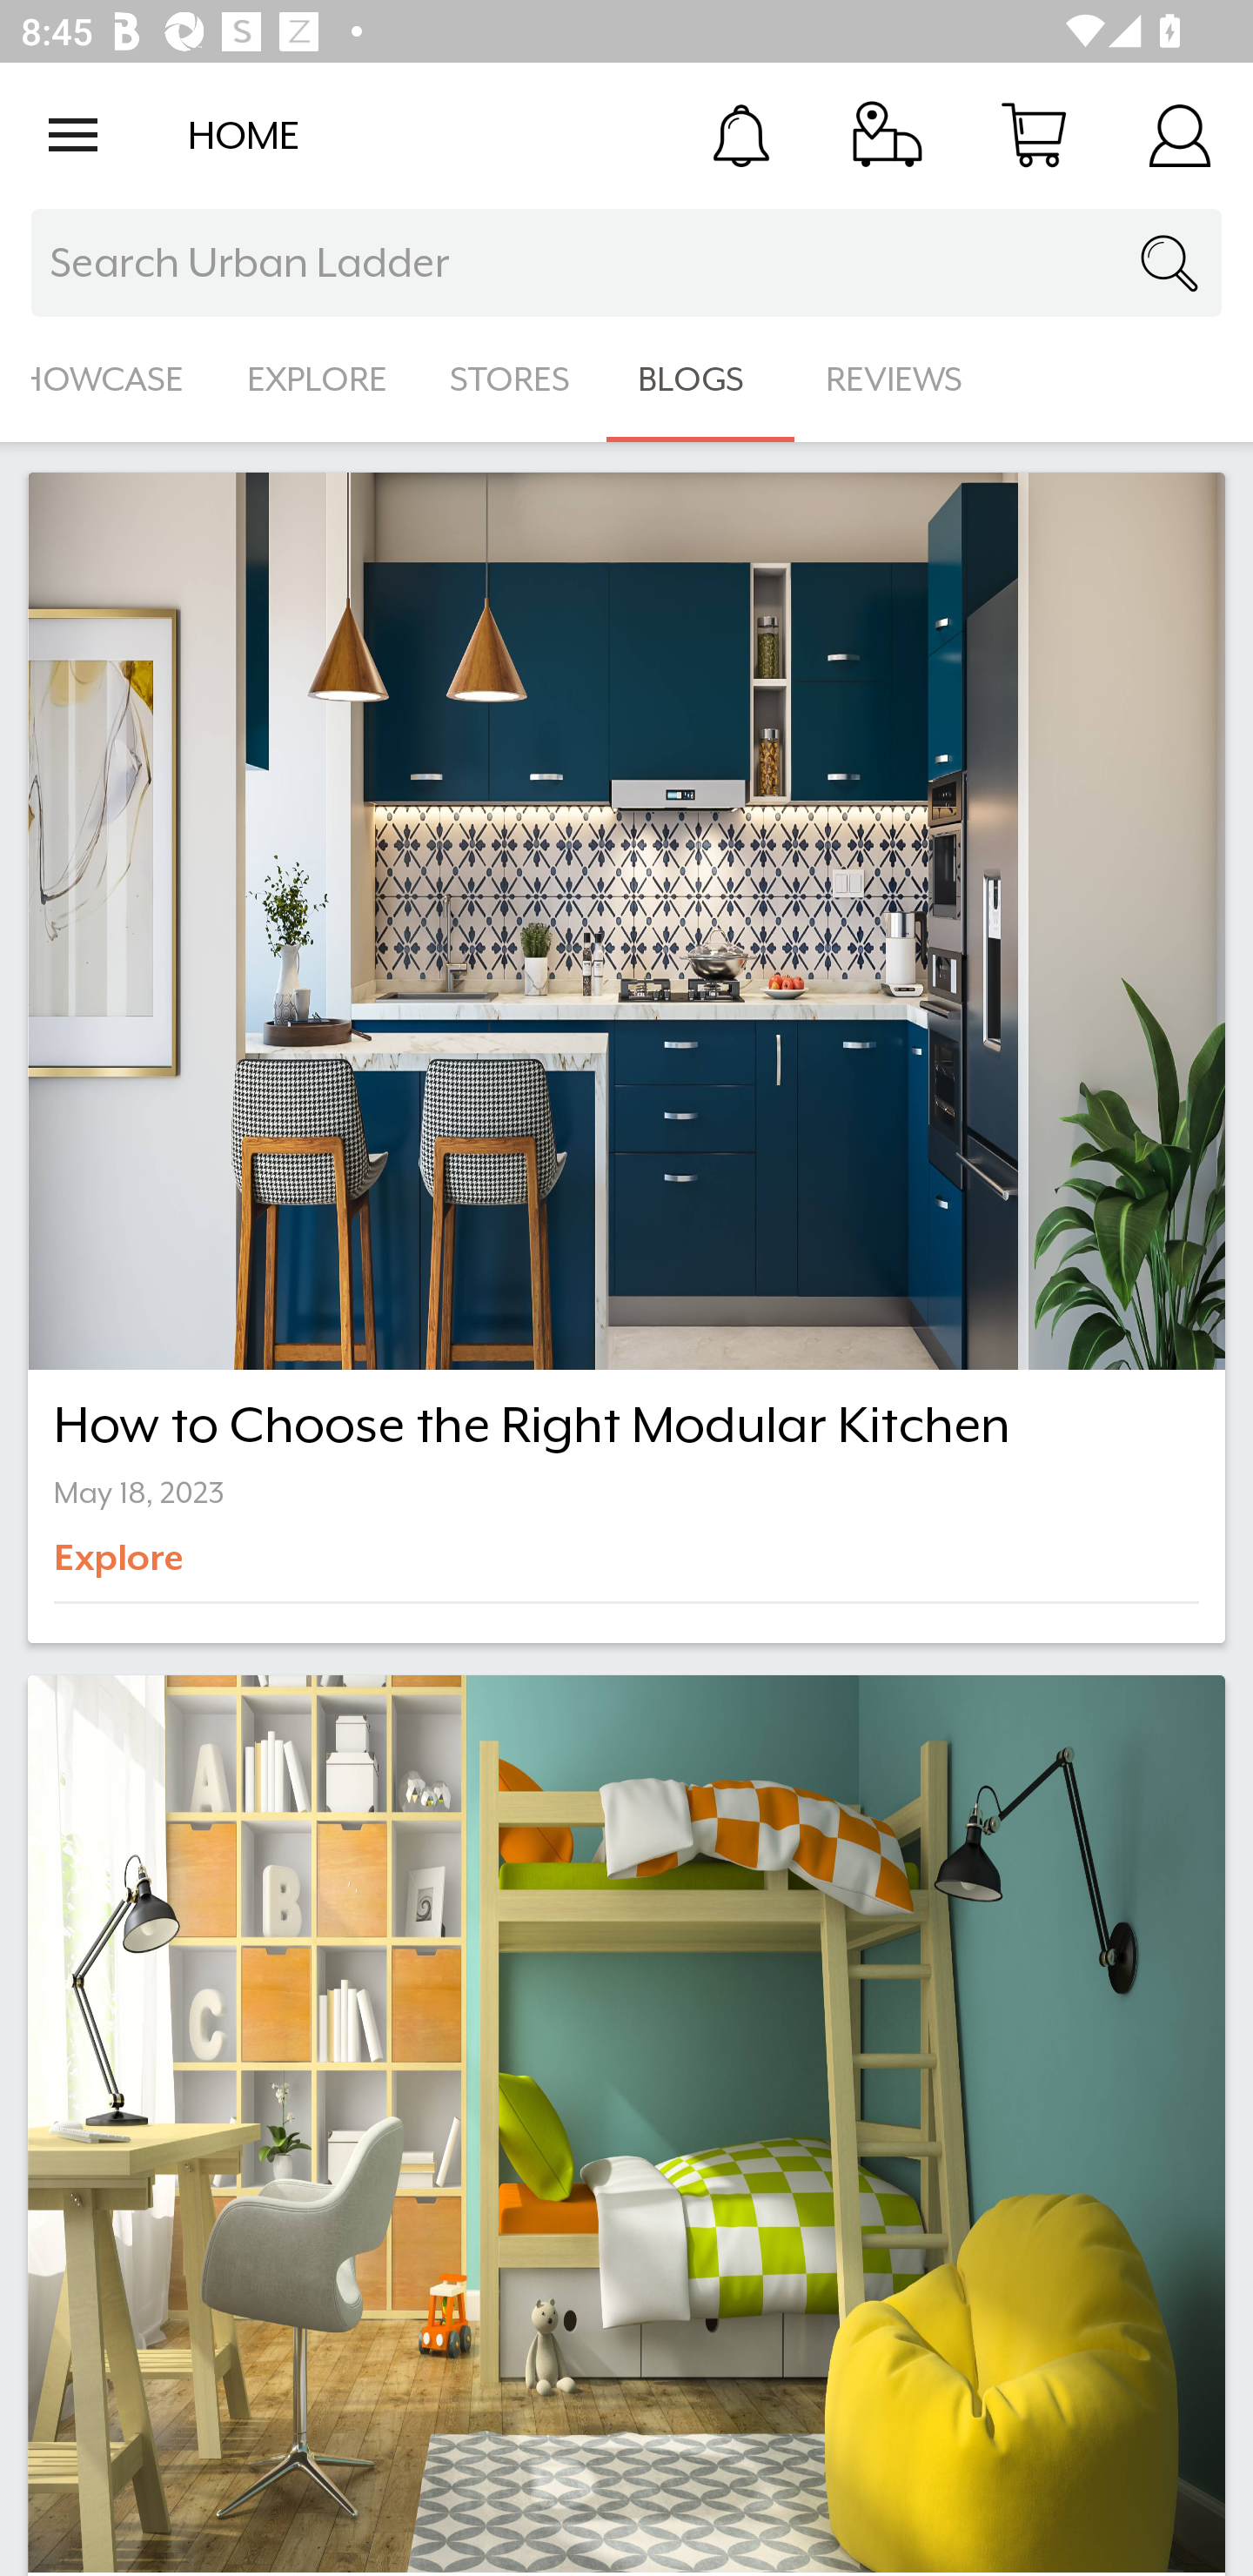  I want to click on Explore, so click(168, 1568).